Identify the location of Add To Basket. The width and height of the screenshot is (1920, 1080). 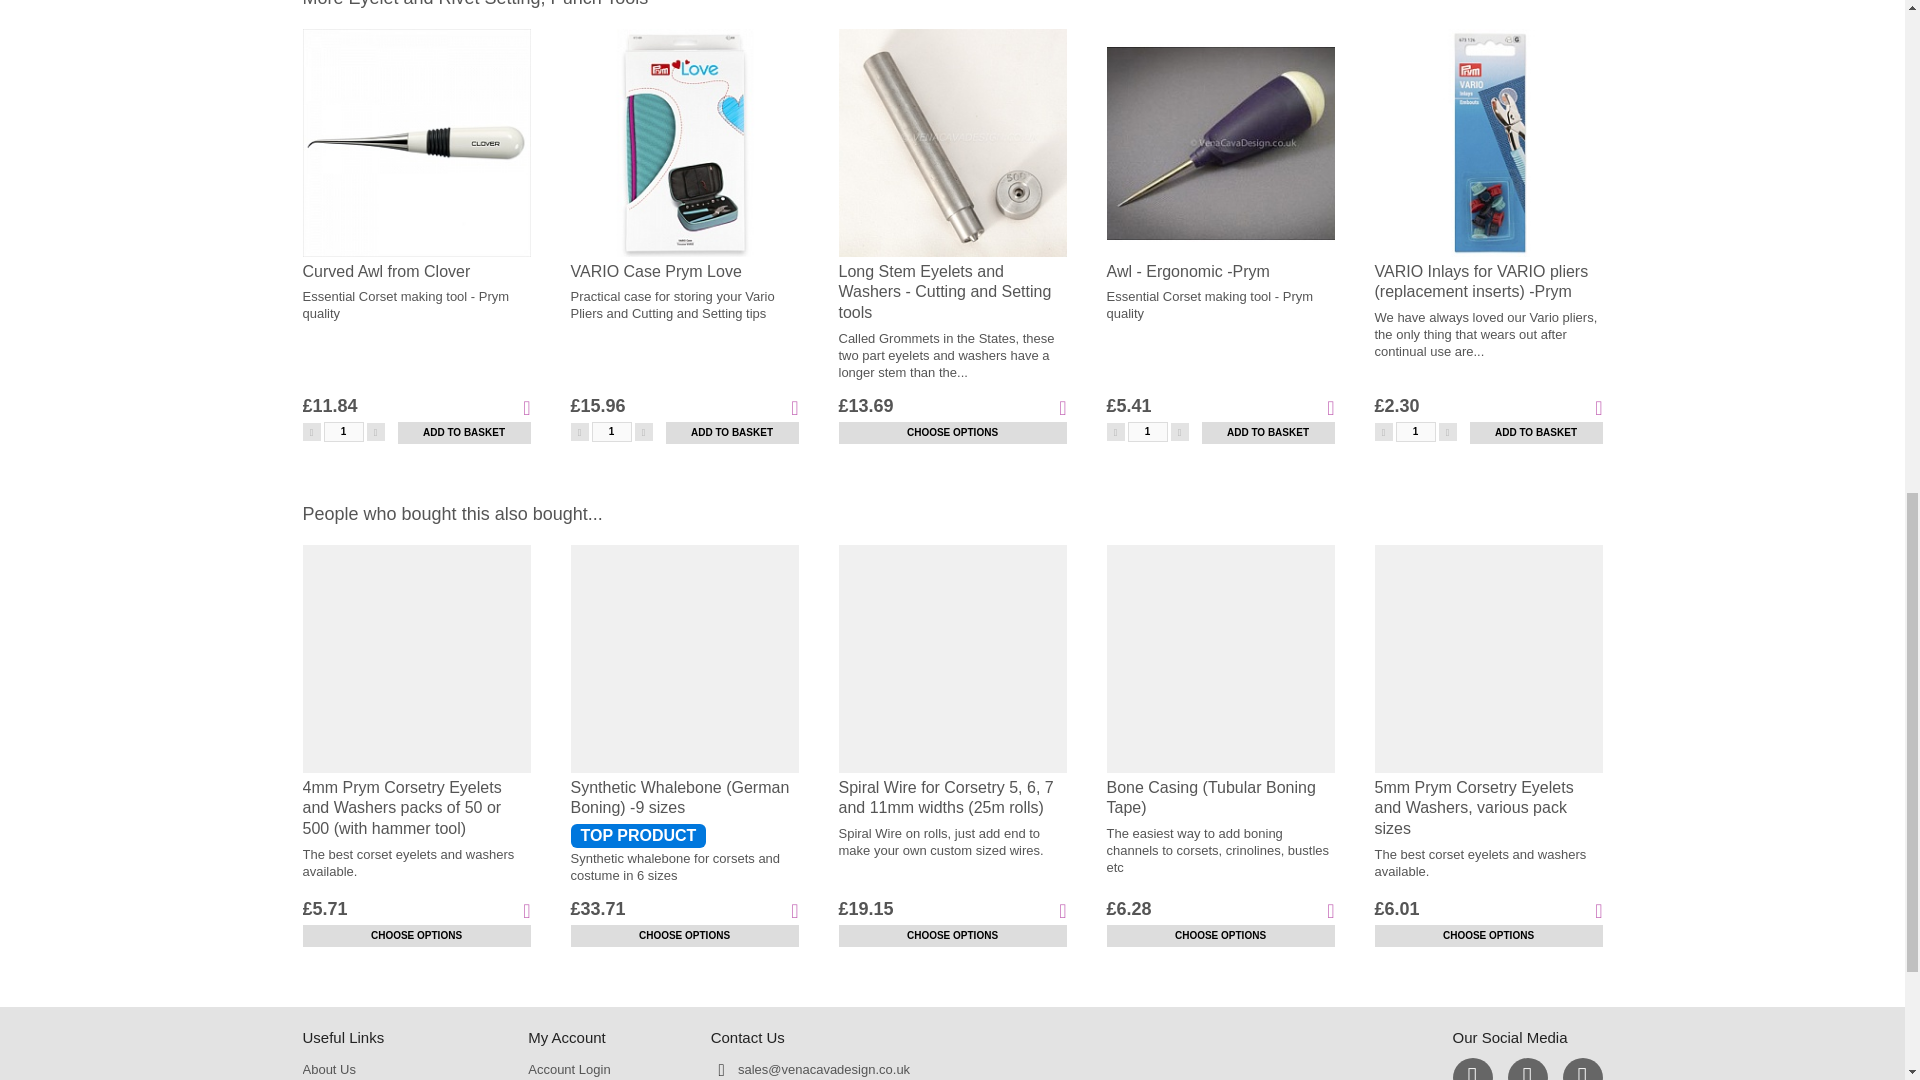
(1268, 432).